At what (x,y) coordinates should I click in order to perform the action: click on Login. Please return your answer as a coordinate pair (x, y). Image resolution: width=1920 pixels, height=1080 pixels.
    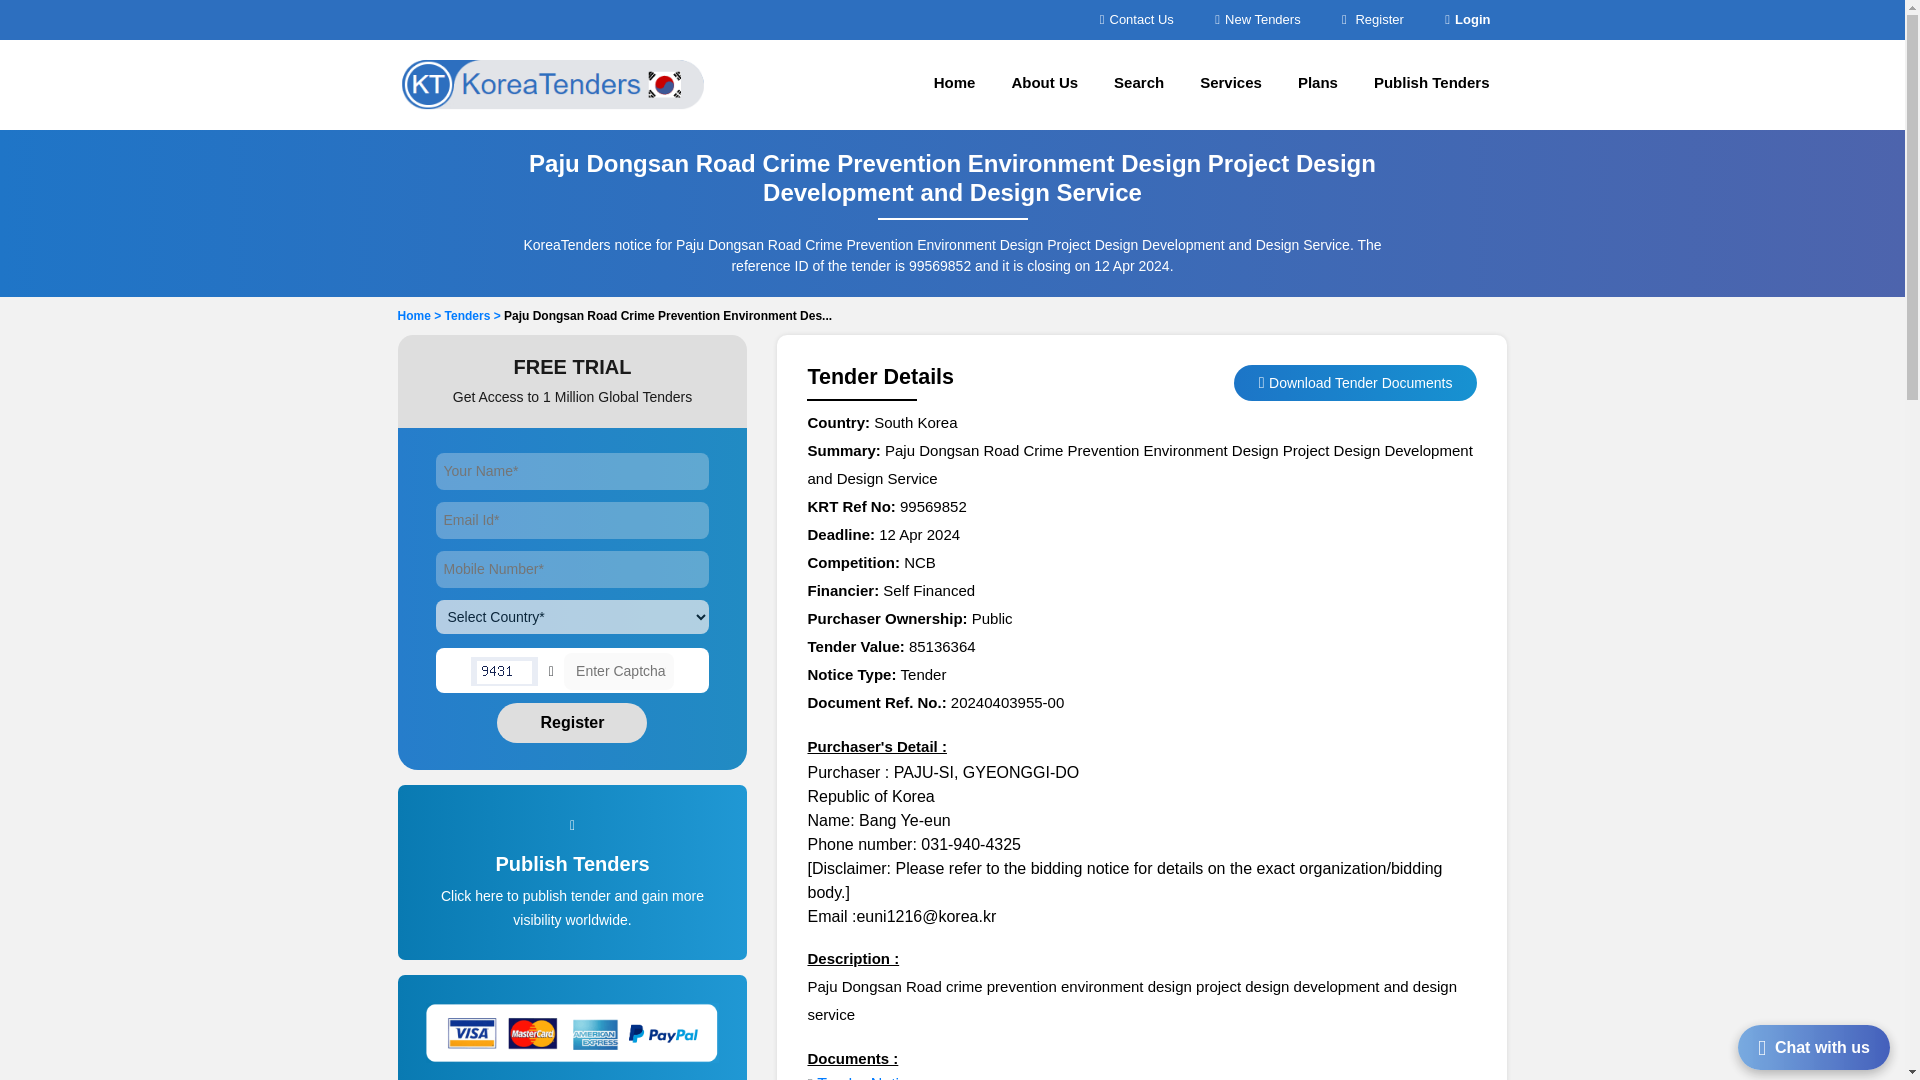
    Looking at the image, I should click on (1467, 19).